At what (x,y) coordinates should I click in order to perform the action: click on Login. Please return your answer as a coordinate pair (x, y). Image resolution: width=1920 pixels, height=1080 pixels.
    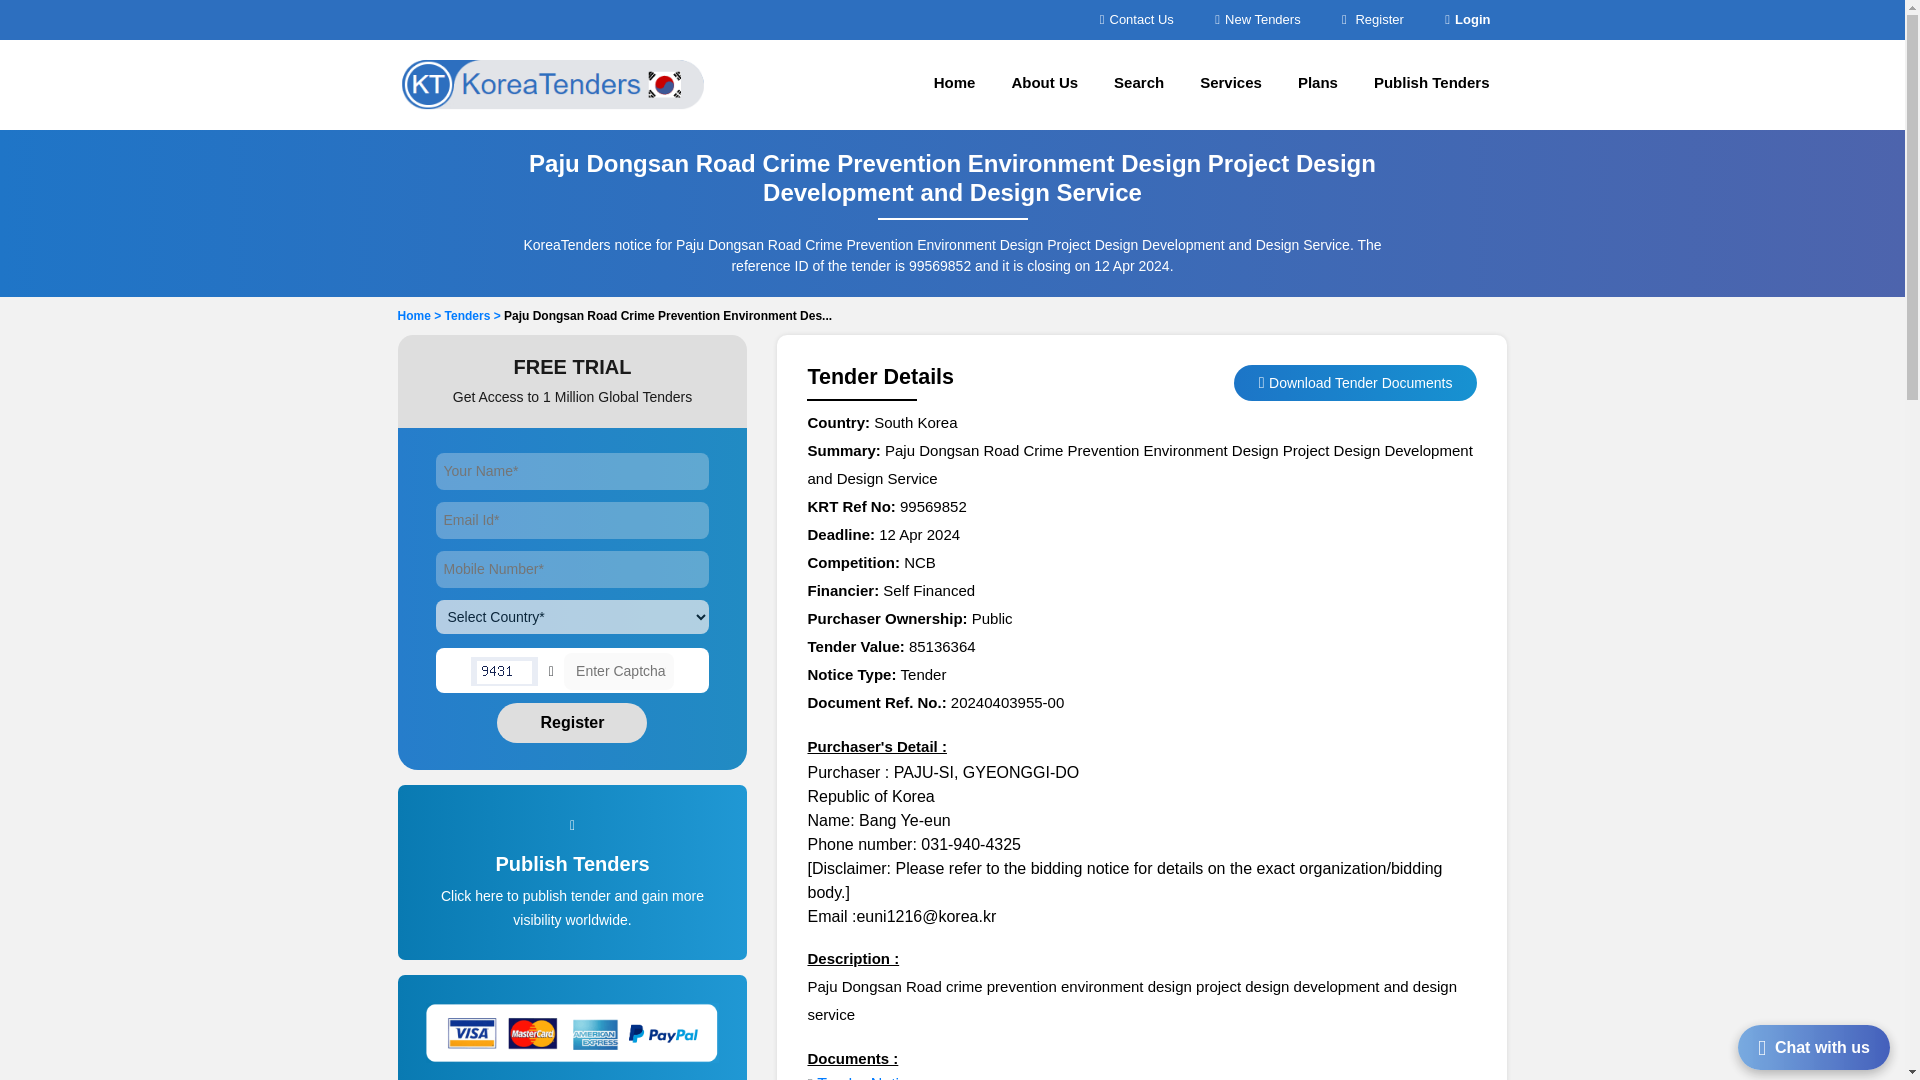
    Looking at the image, I should click on (1467, 19).